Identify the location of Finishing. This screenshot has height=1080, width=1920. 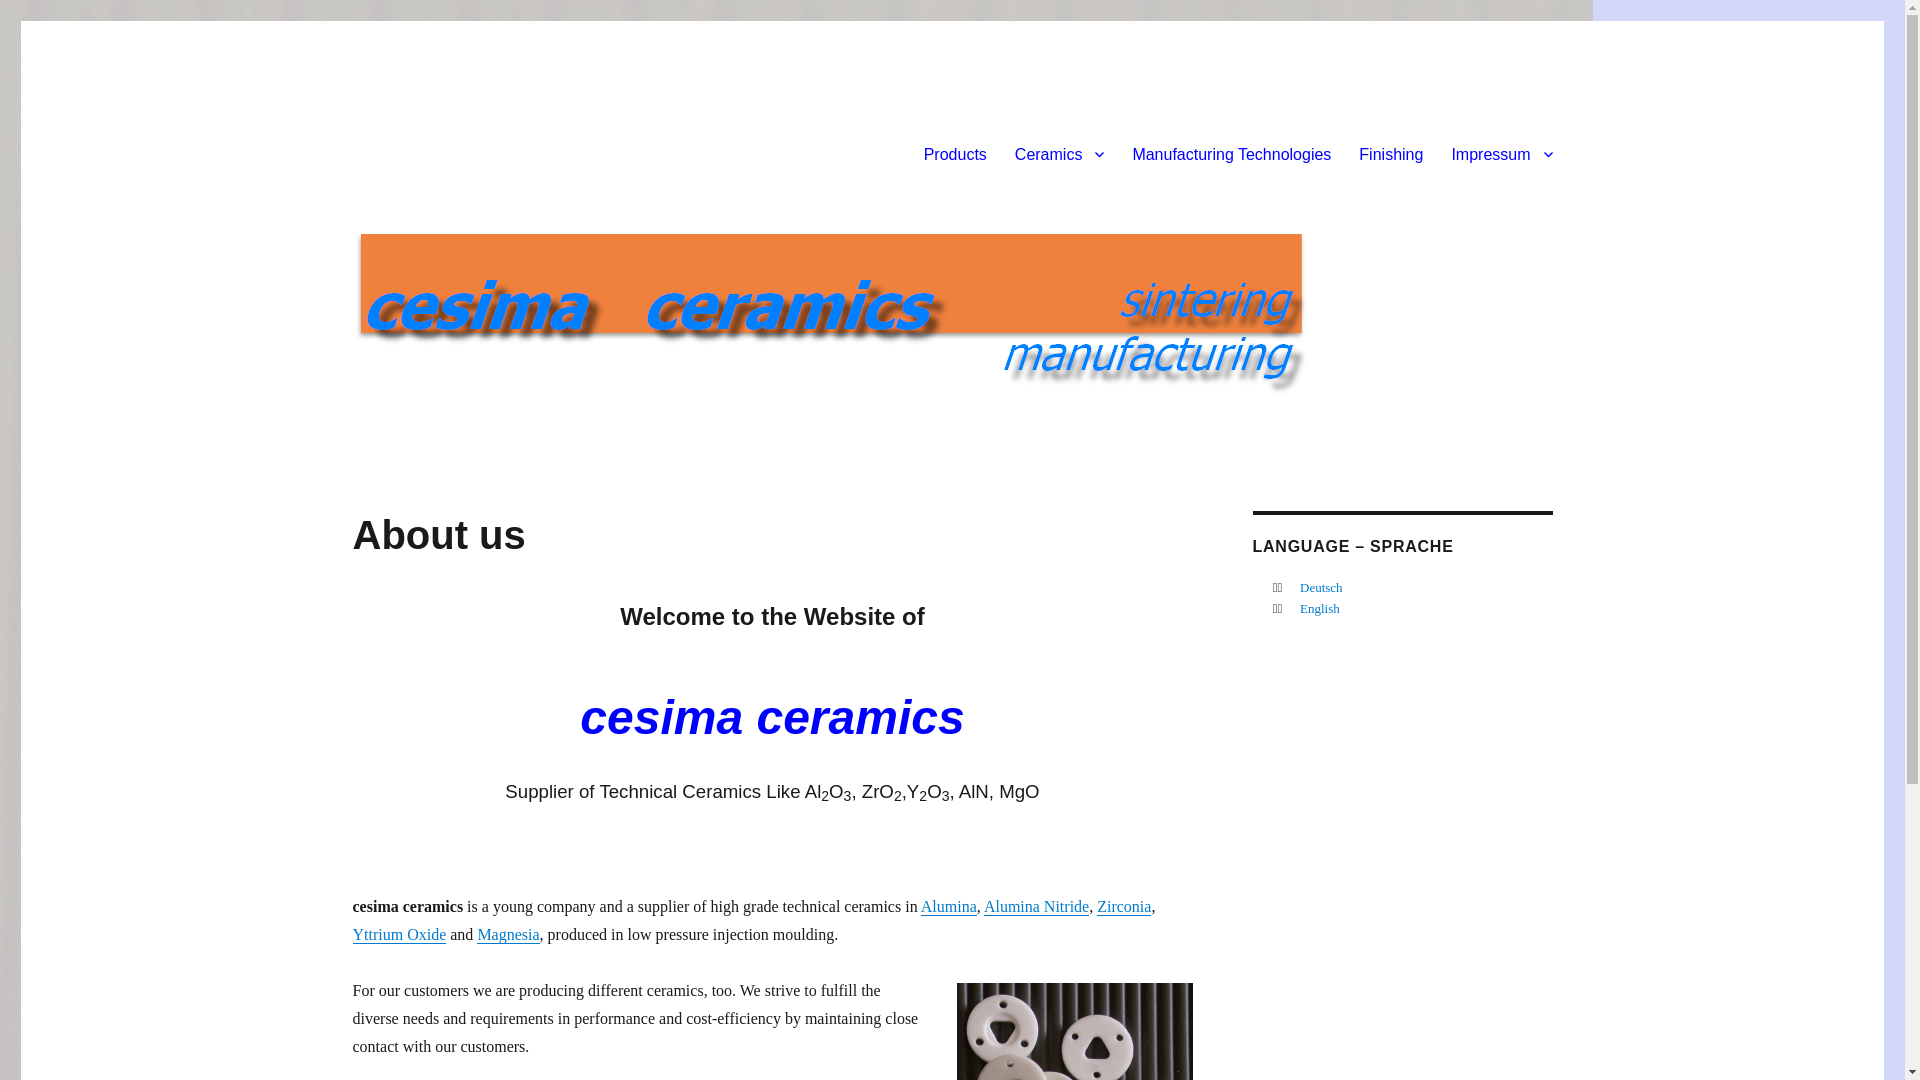
(1390, 153).